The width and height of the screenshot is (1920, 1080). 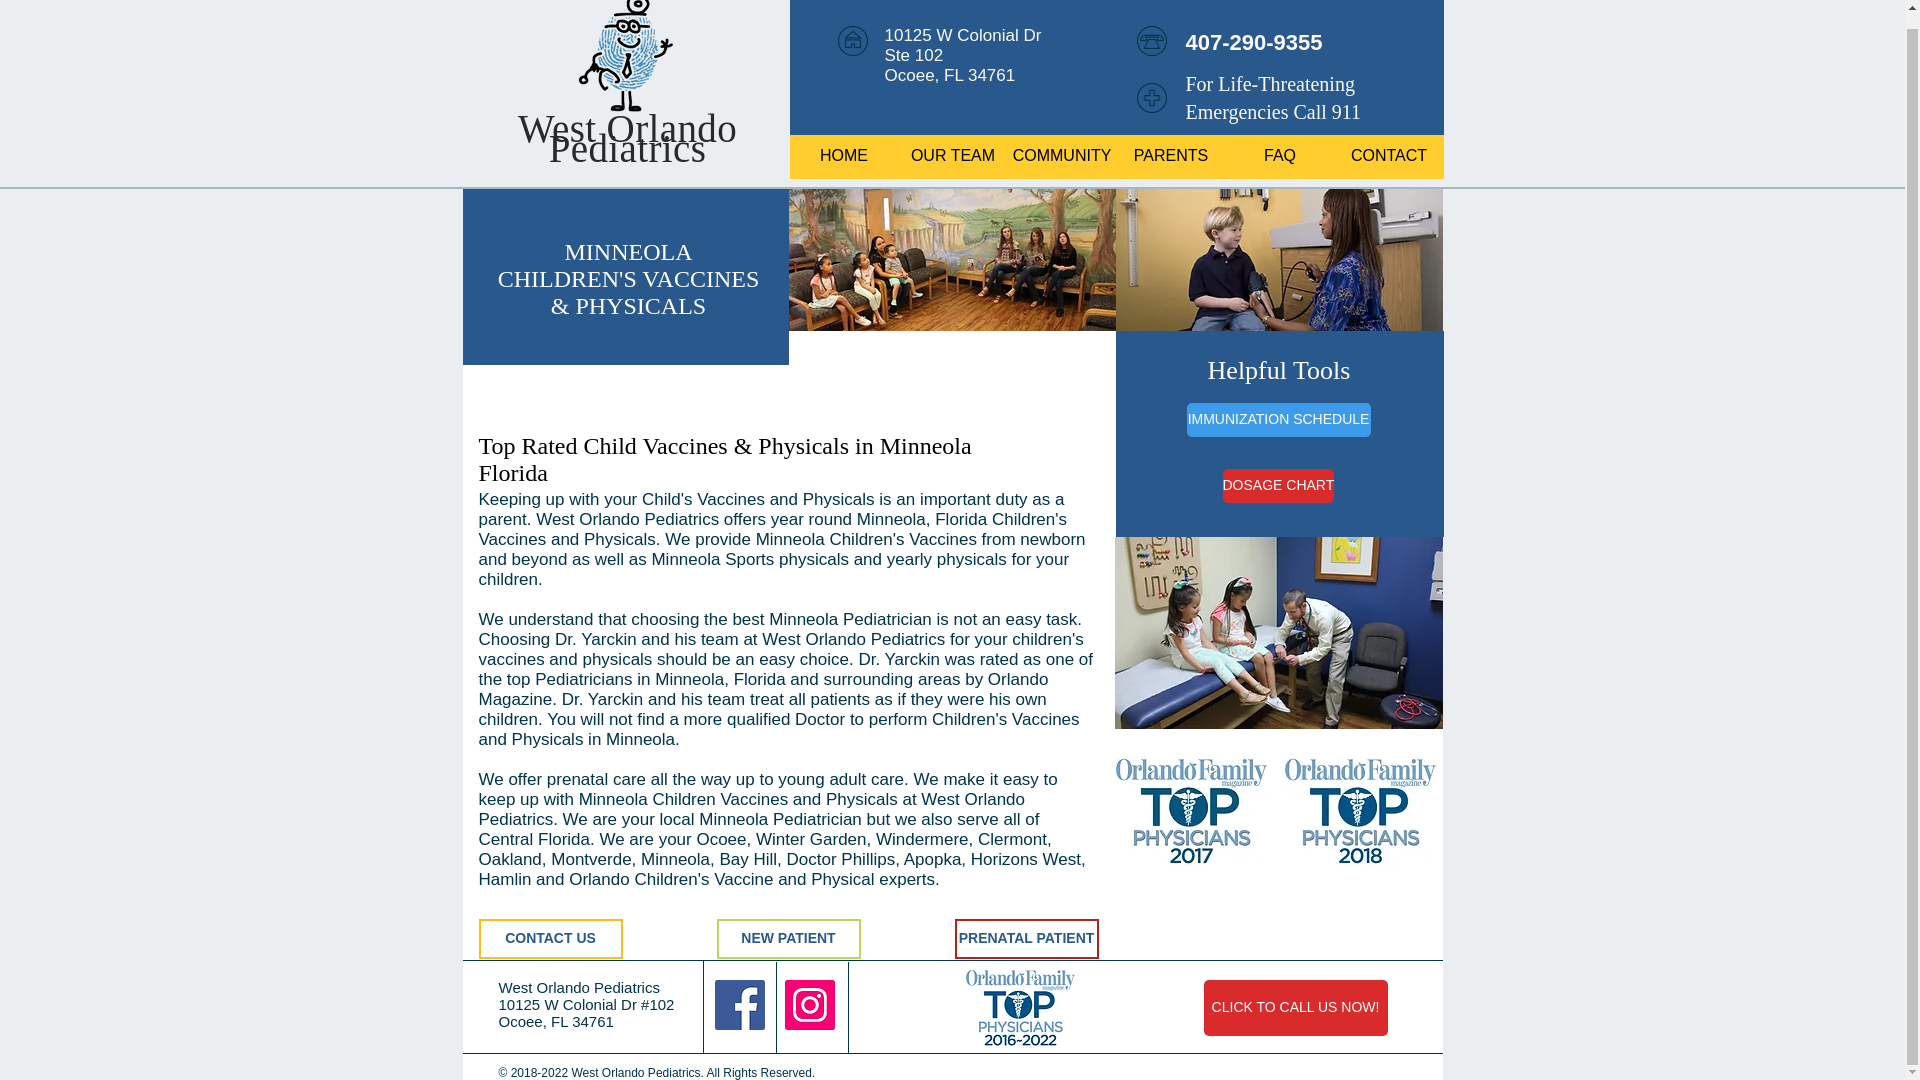 I want to click on CLICK TO CALL US NOW!, so click(x=1296, y=1007).